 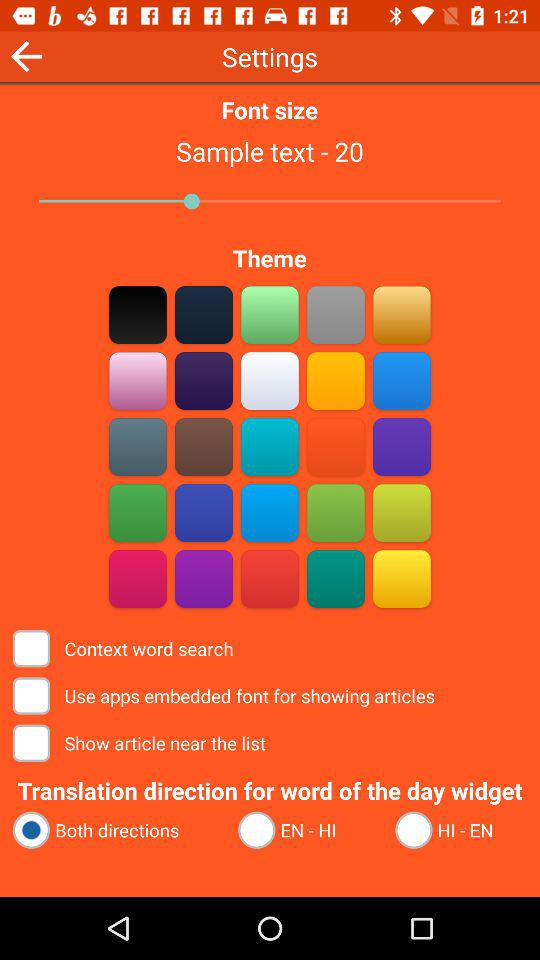 I want to click on select specific color, so click(x=336, y=578).